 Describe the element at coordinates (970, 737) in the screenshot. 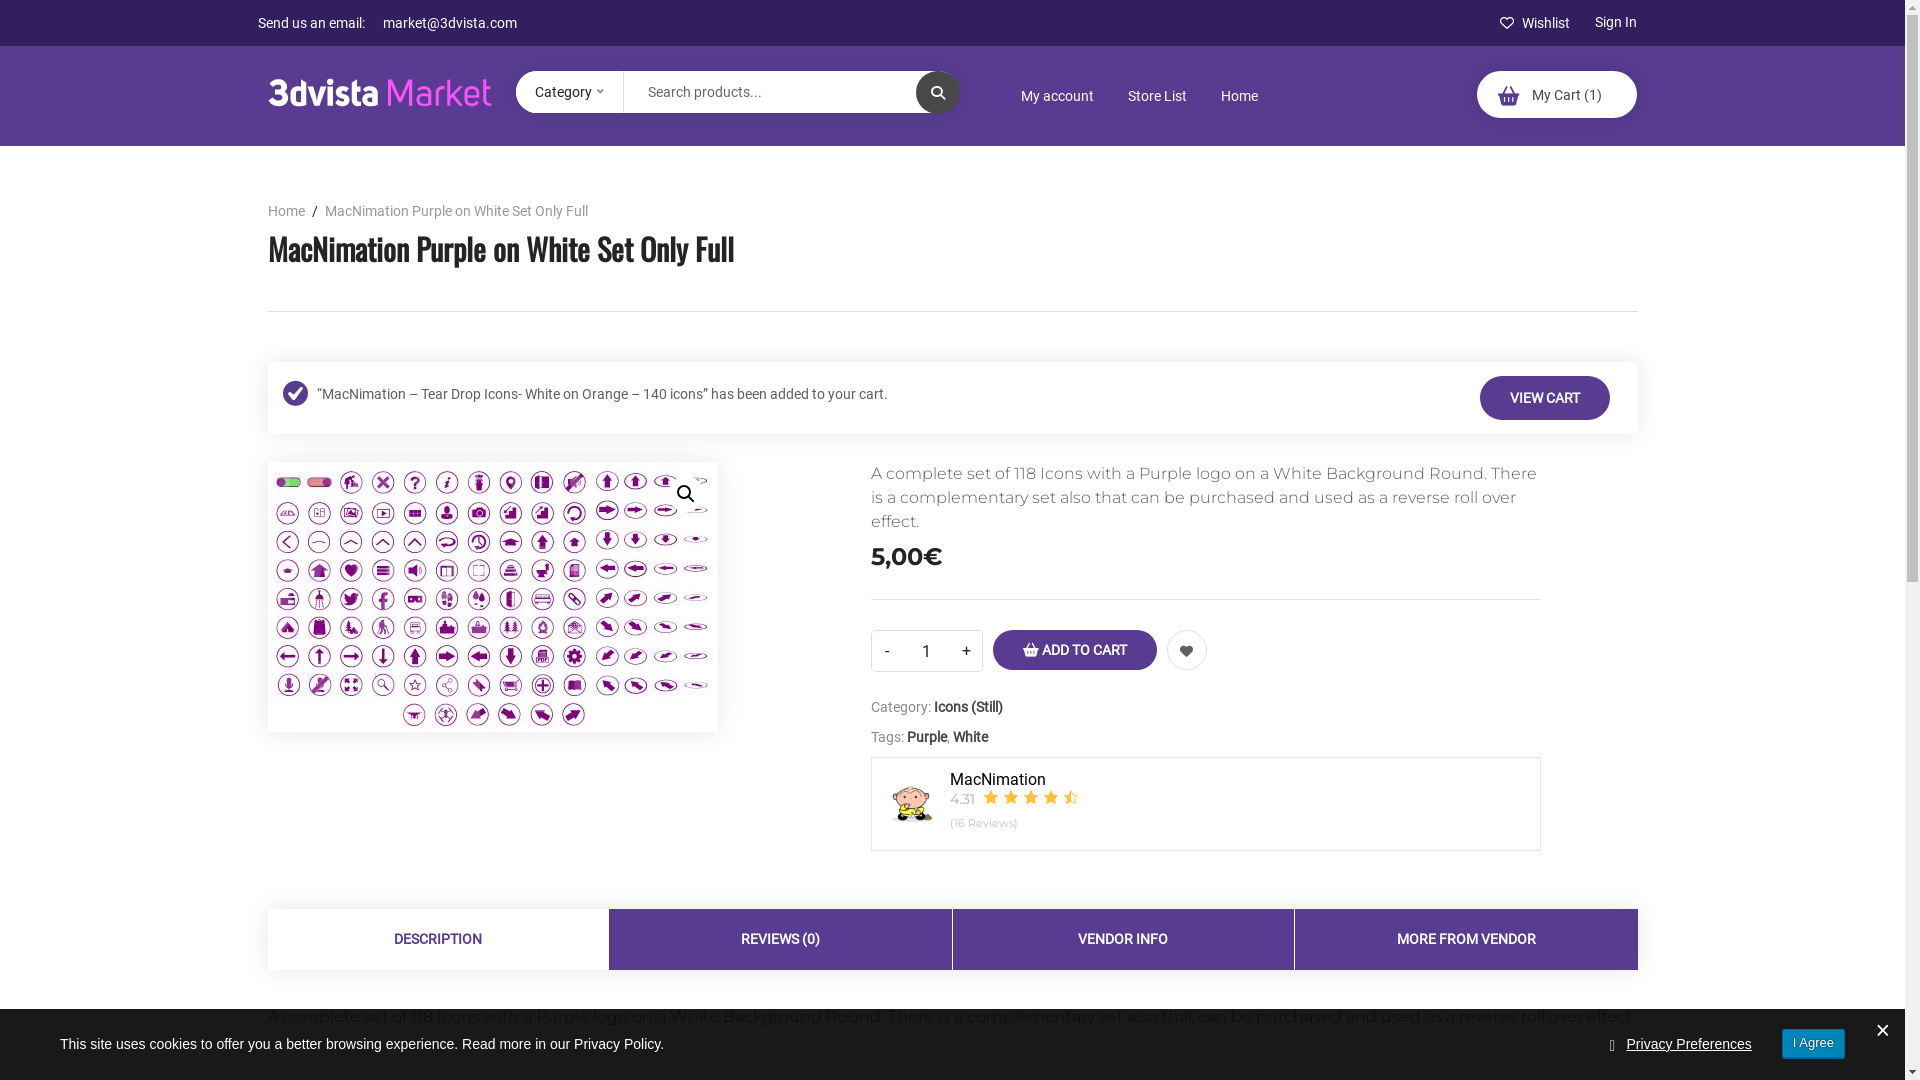

I see `White` at that location.